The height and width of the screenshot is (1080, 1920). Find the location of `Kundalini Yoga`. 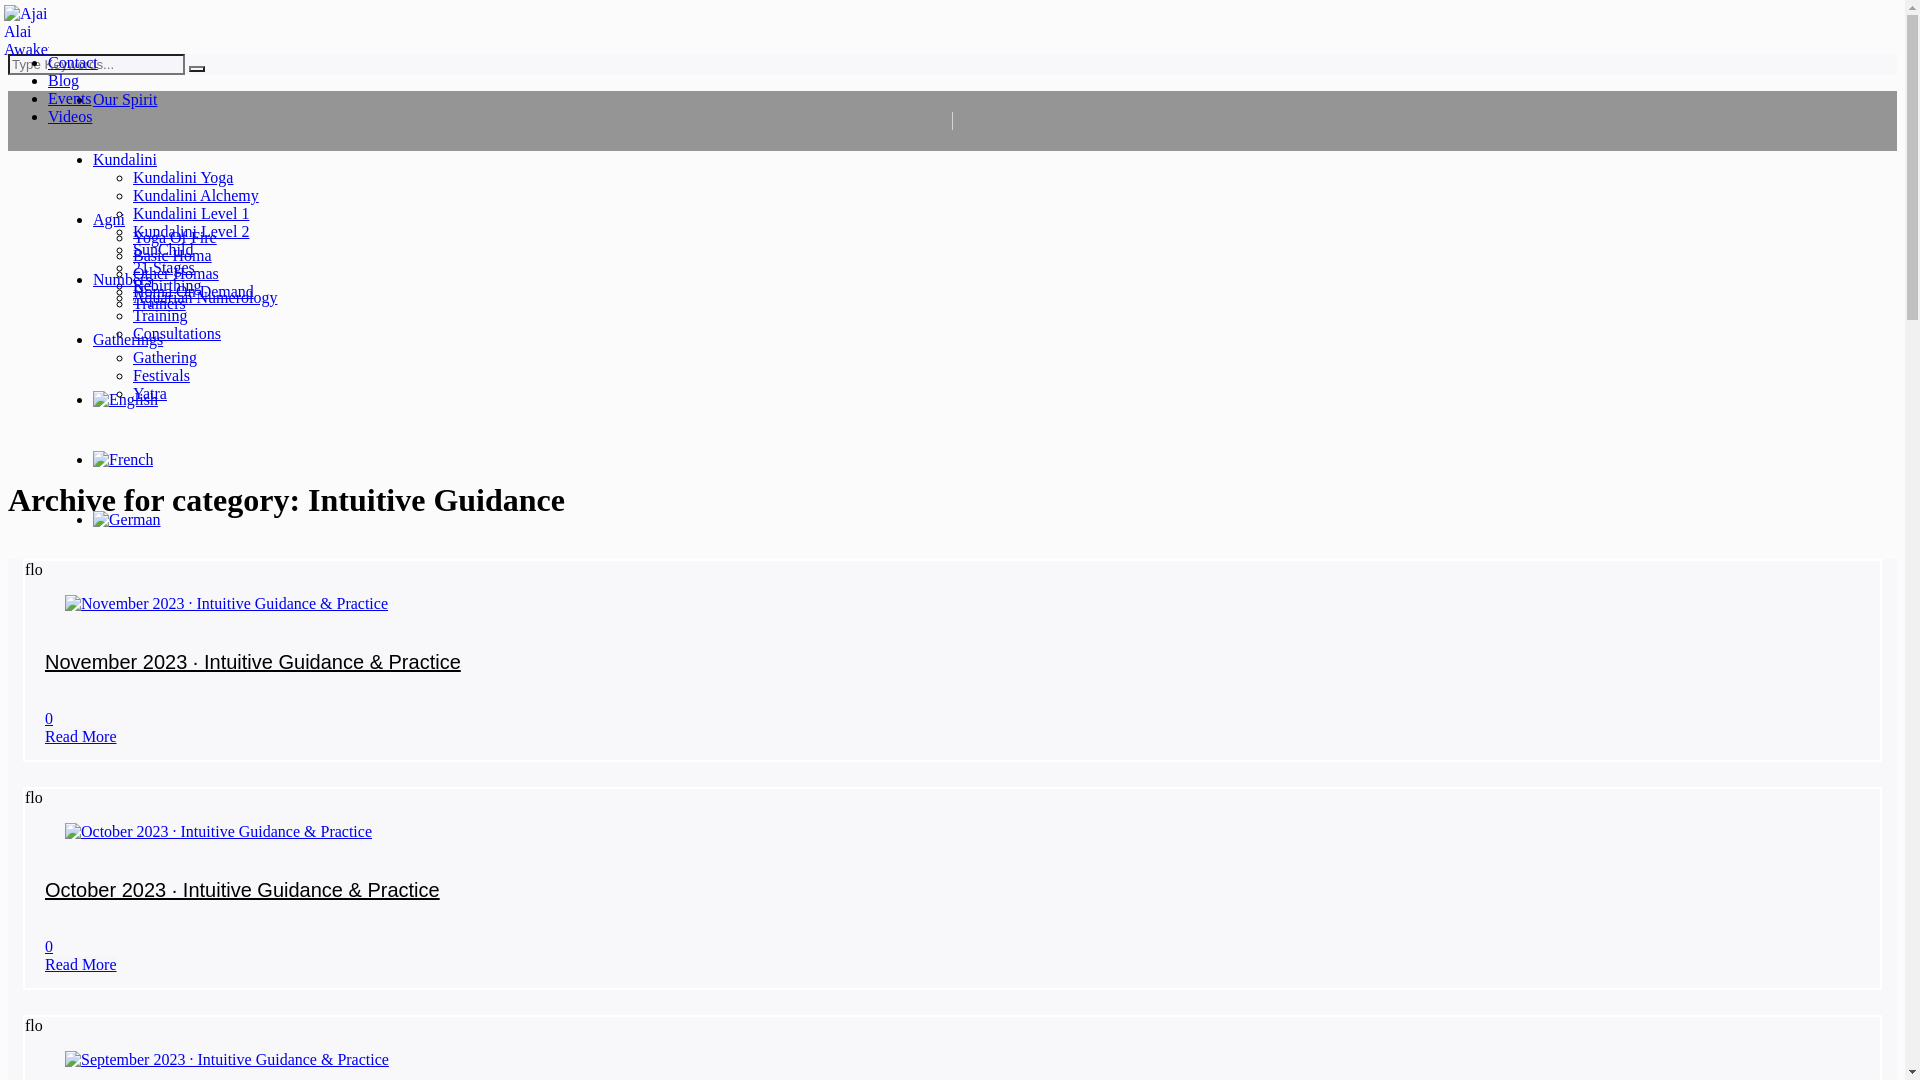

Kundalini Yoga is located at coordinates (183, 178).